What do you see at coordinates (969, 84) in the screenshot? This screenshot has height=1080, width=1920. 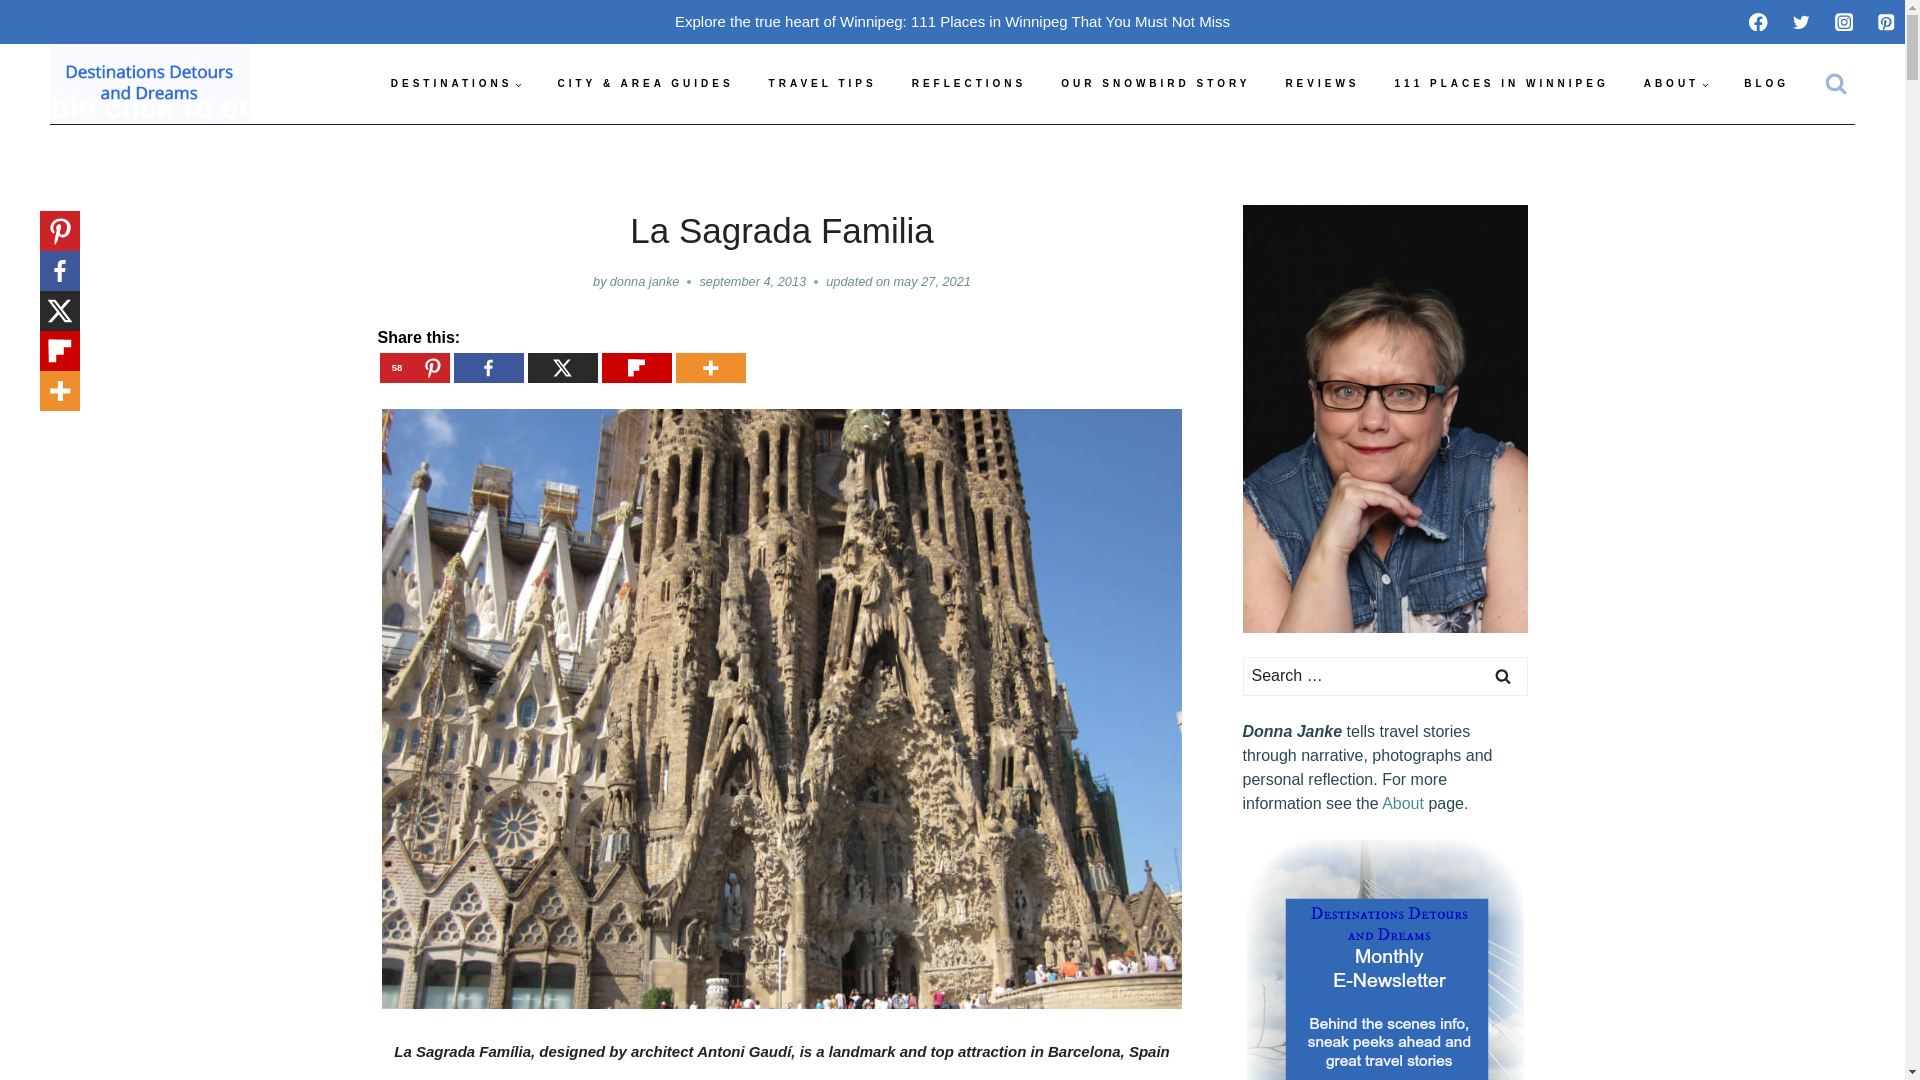 I see `Travel Thoughts` at bounding box center [969, 84].